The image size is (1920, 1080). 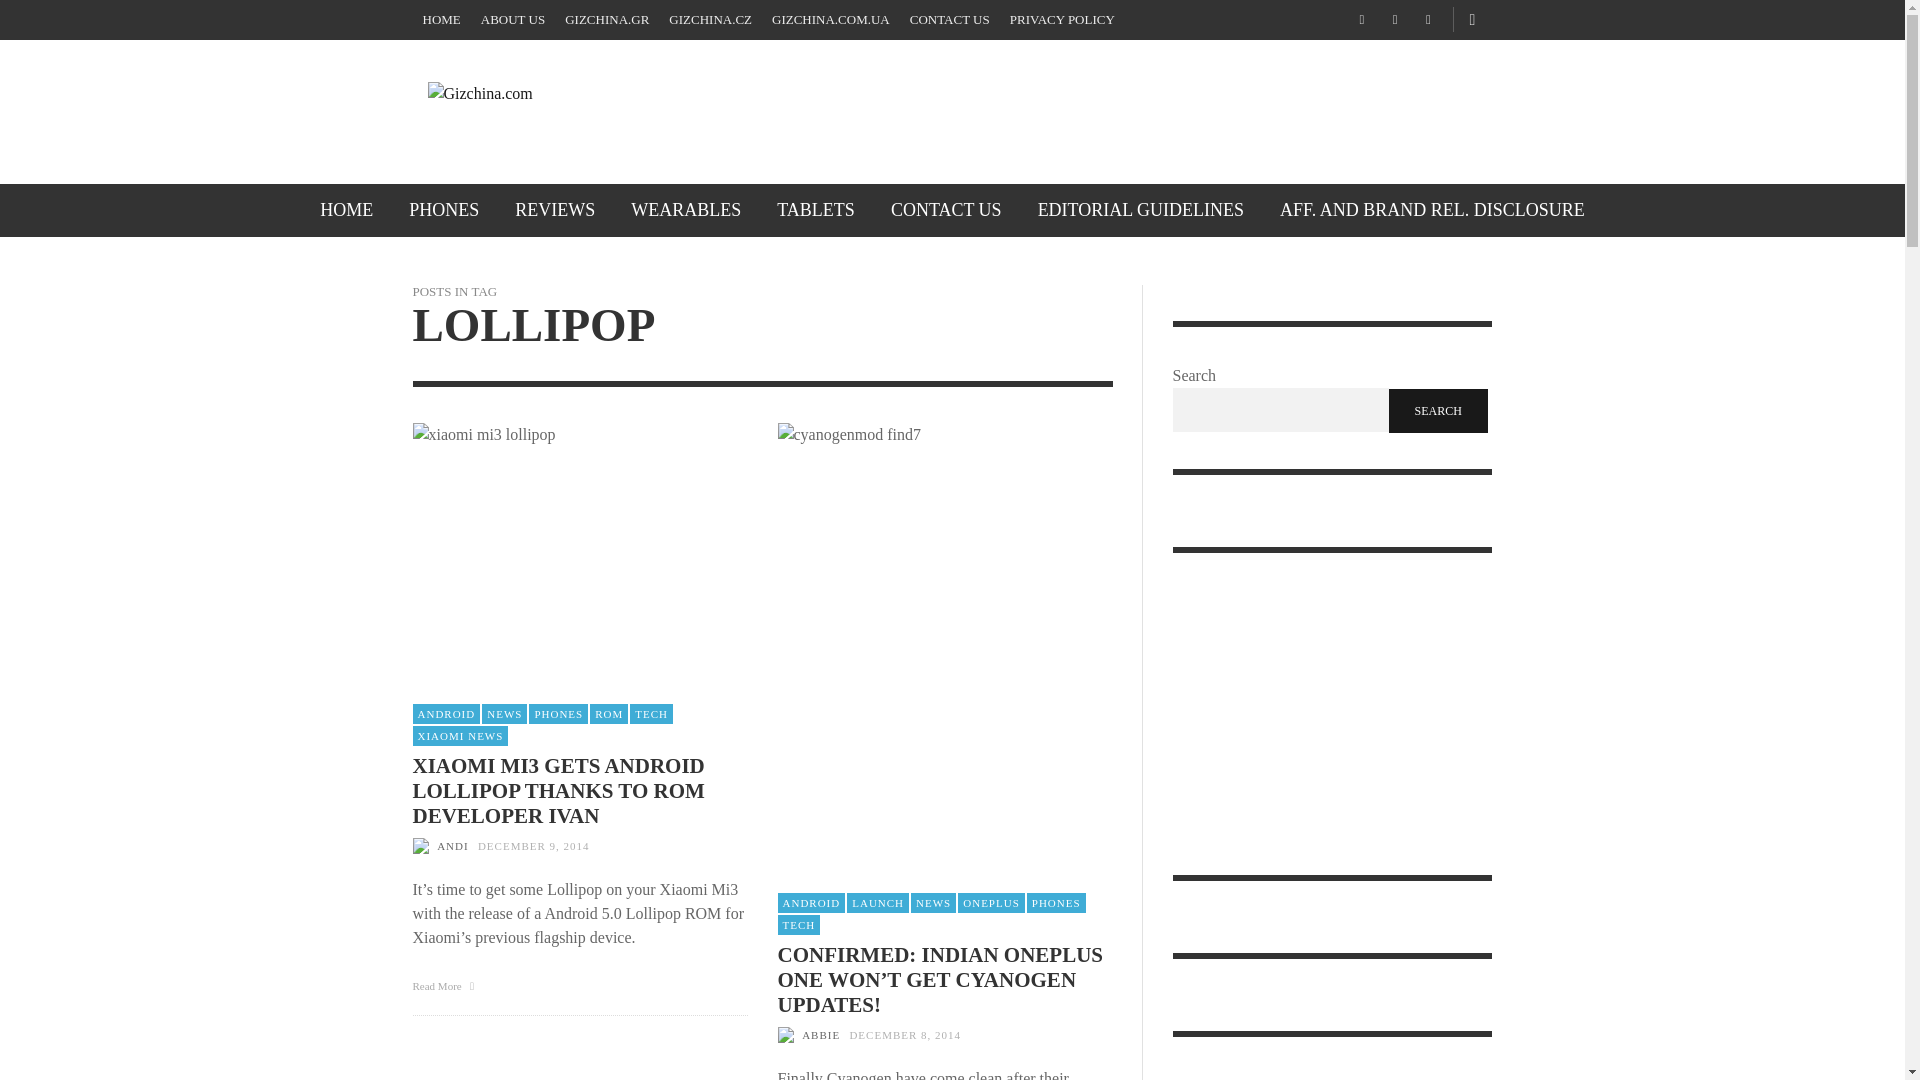 What do you see at coordinates (710, 20) in the screenshot?
I see `GIZCHINA.CZ` at bounding box center [710, 20].